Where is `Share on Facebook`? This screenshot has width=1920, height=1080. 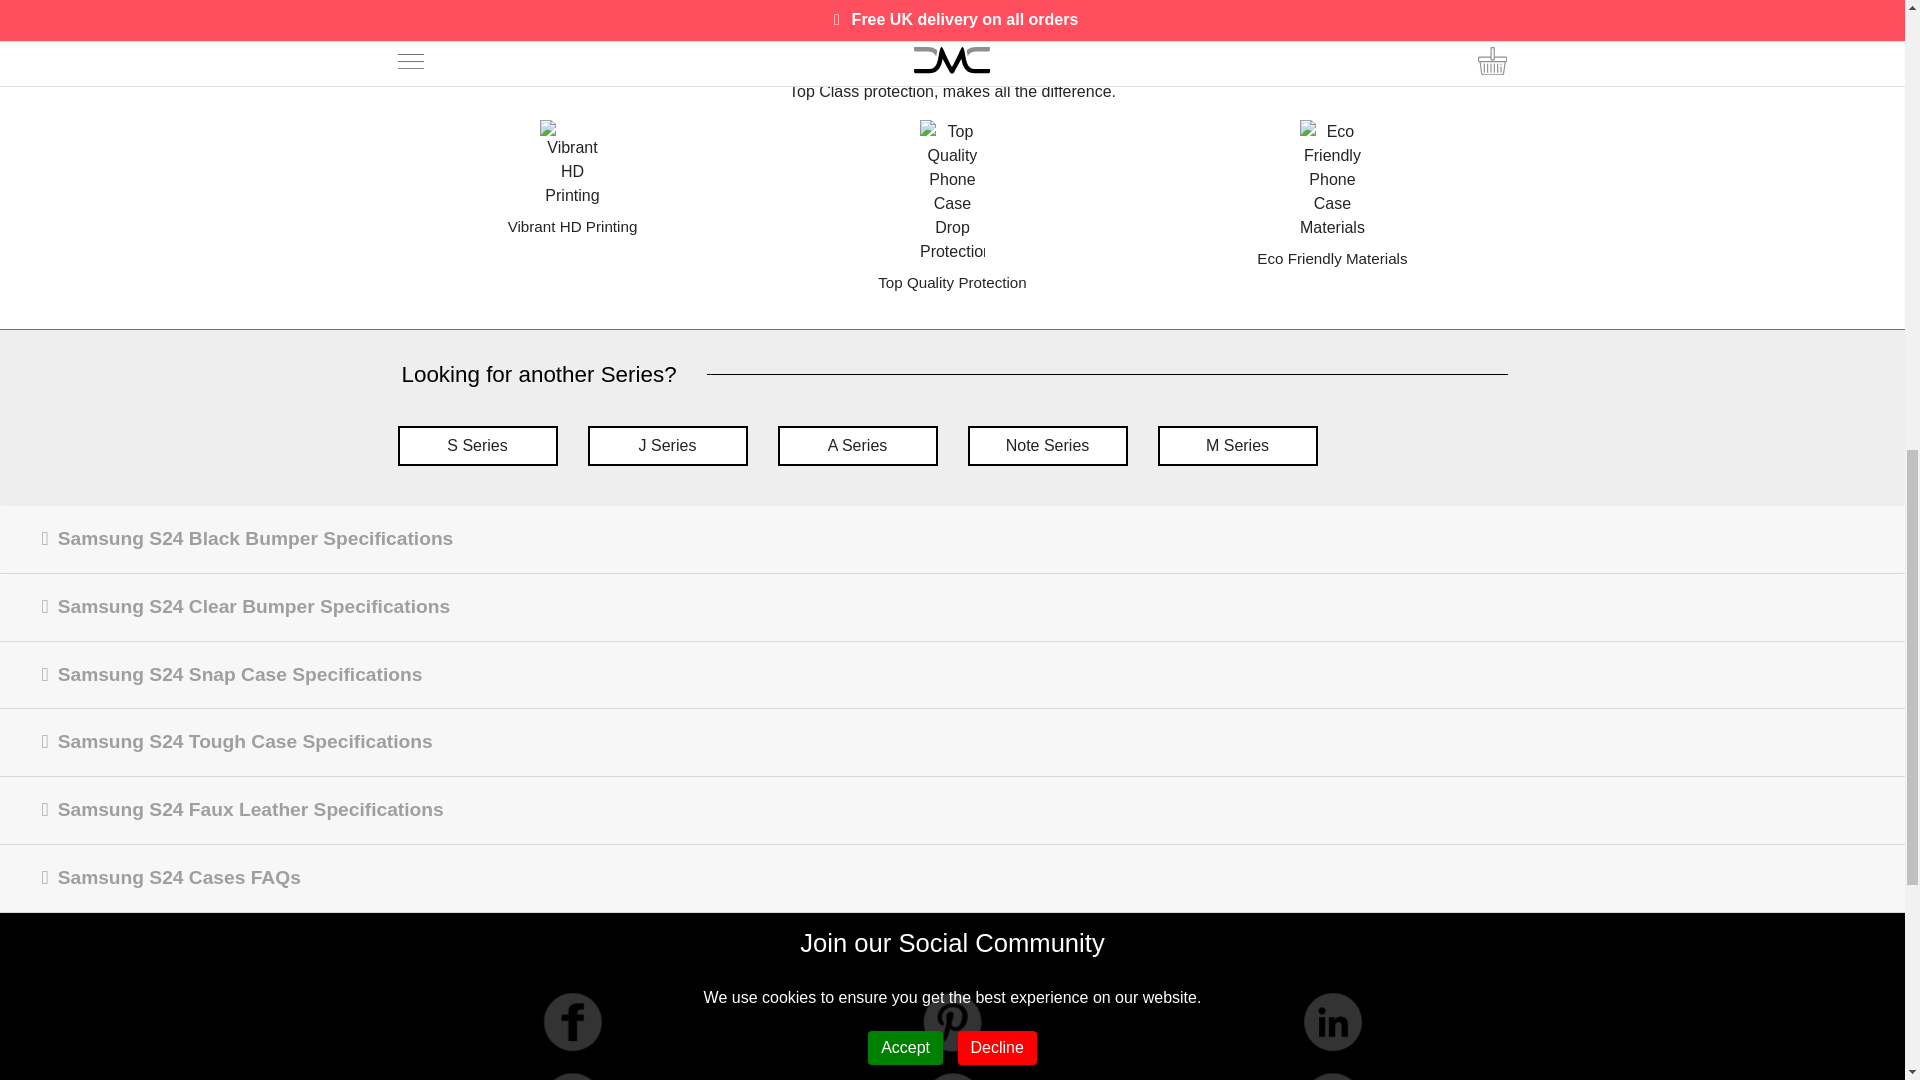
Share on Facebook is located at coordinates (28, 20).